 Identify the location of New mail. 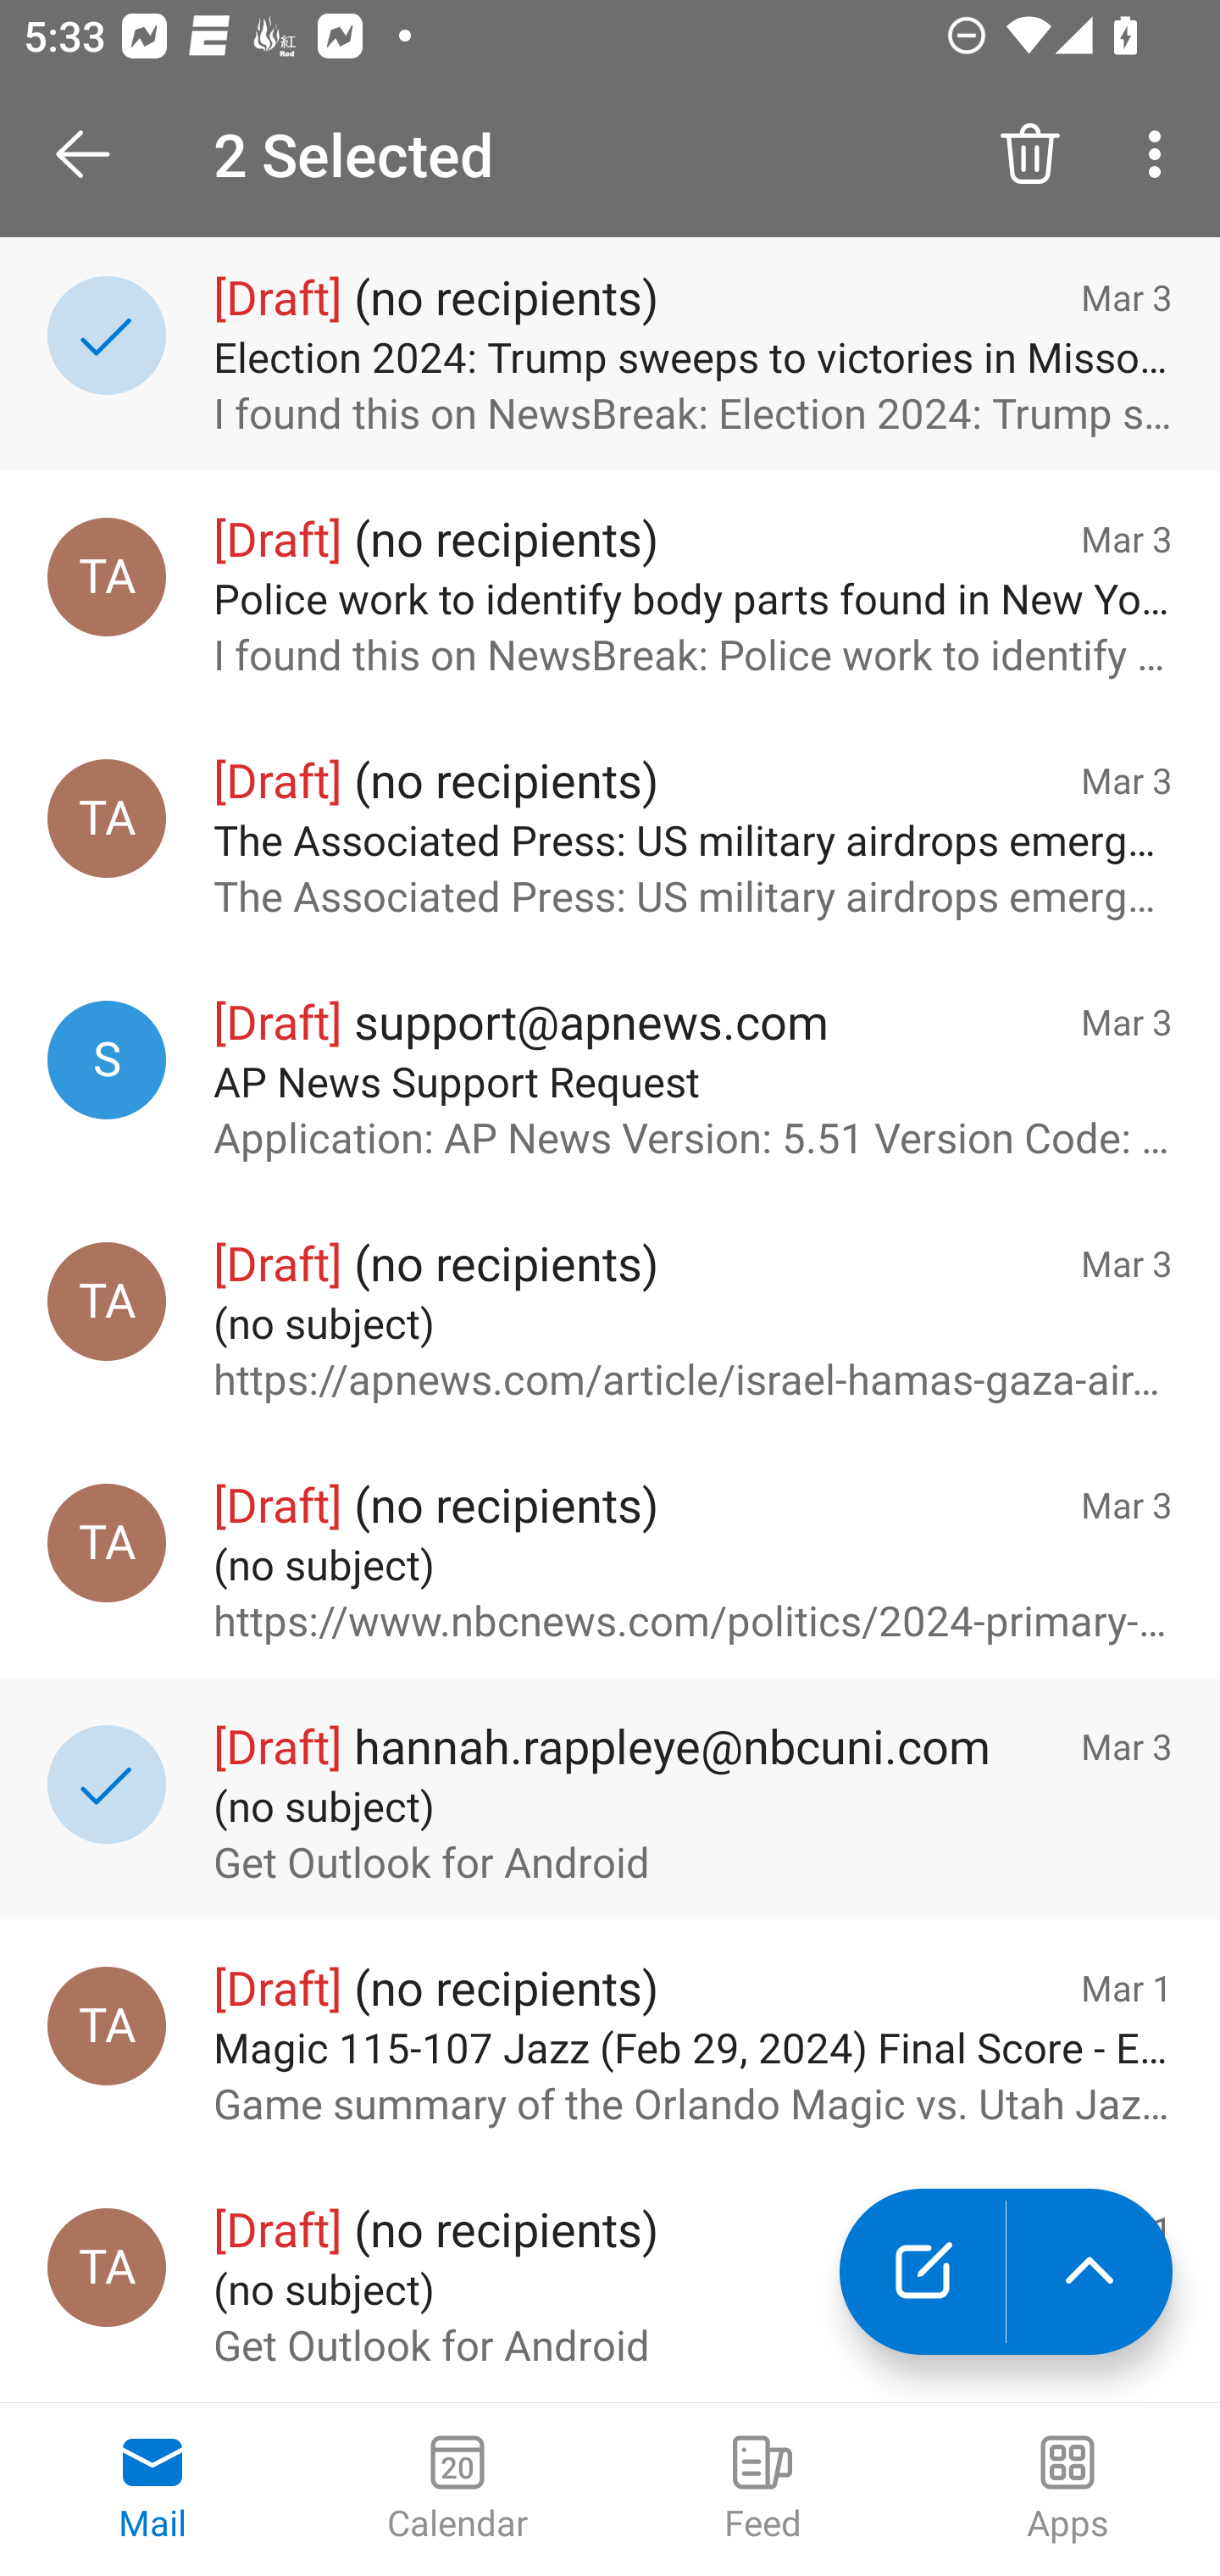
(922, 2272).